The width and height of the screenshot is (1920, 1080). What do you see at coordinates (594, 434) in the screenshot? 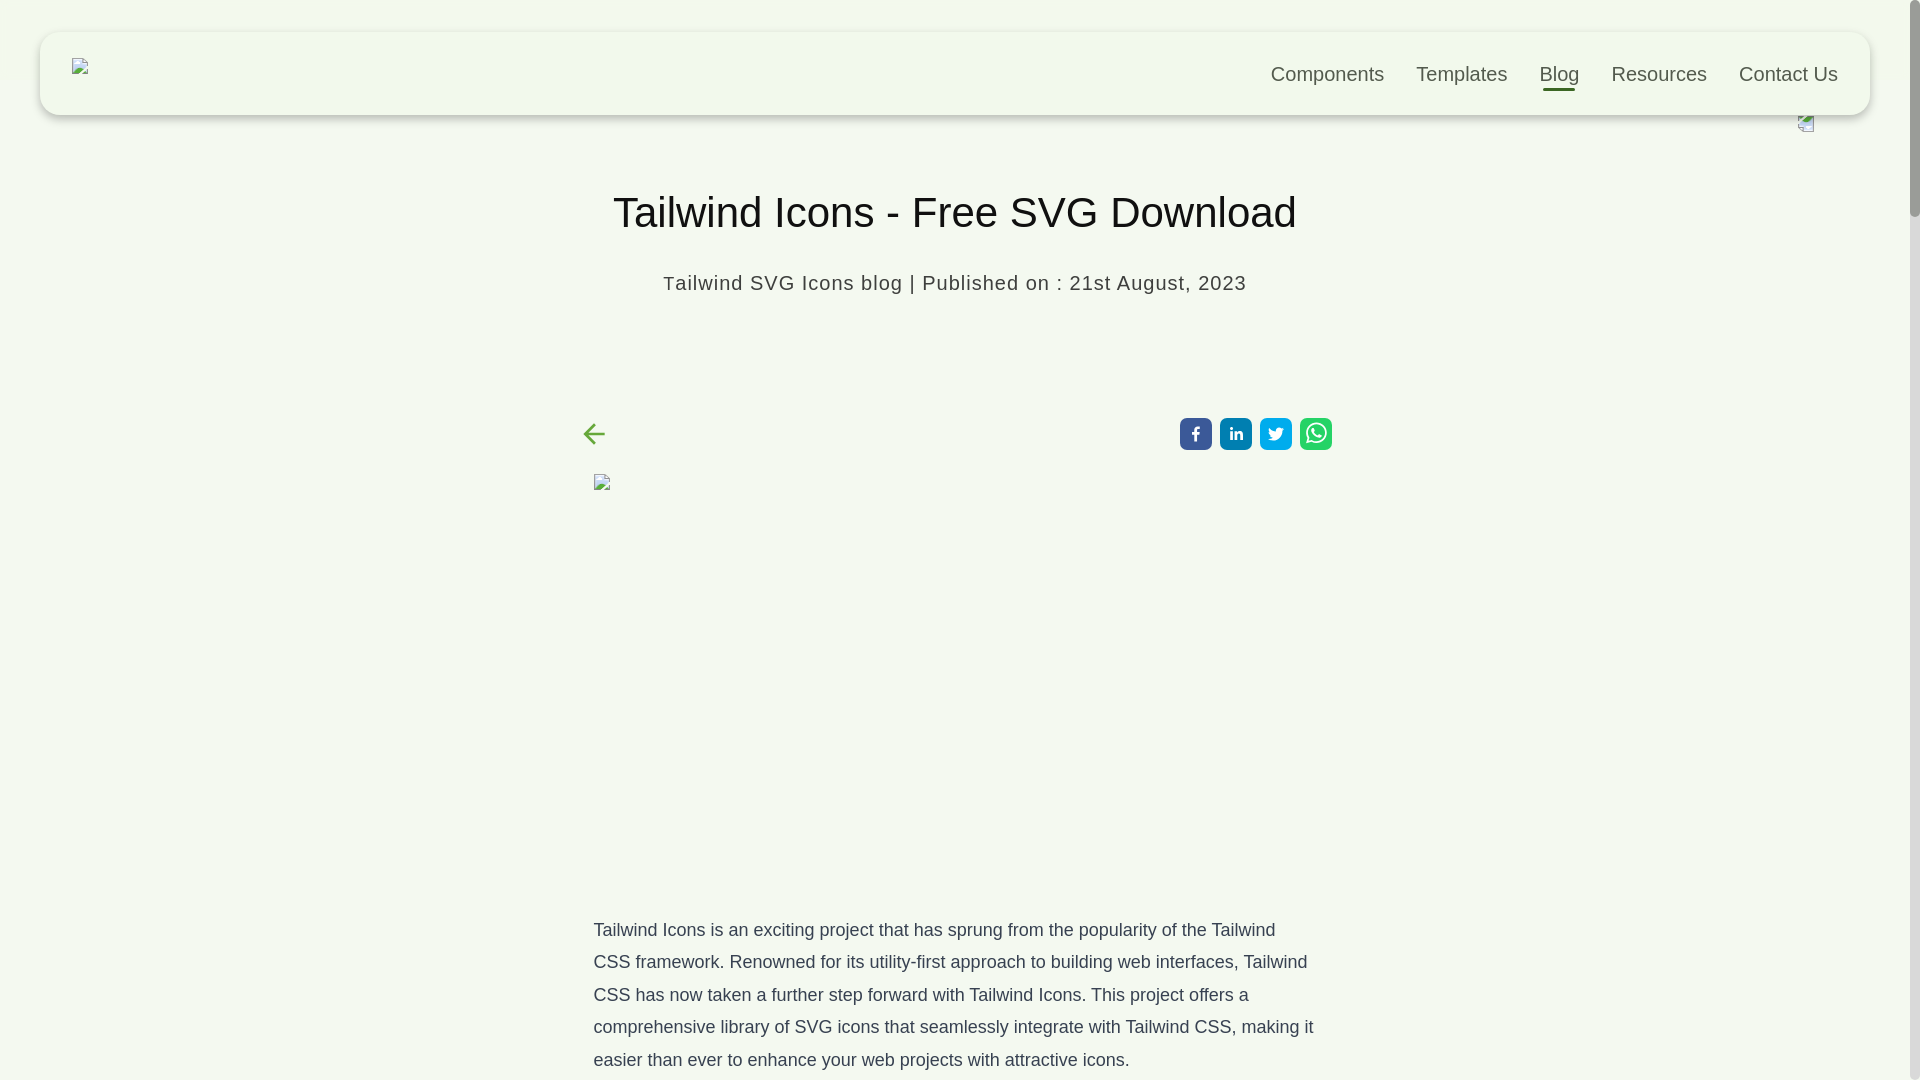
I see `Back` at bounding box center [594, 434].